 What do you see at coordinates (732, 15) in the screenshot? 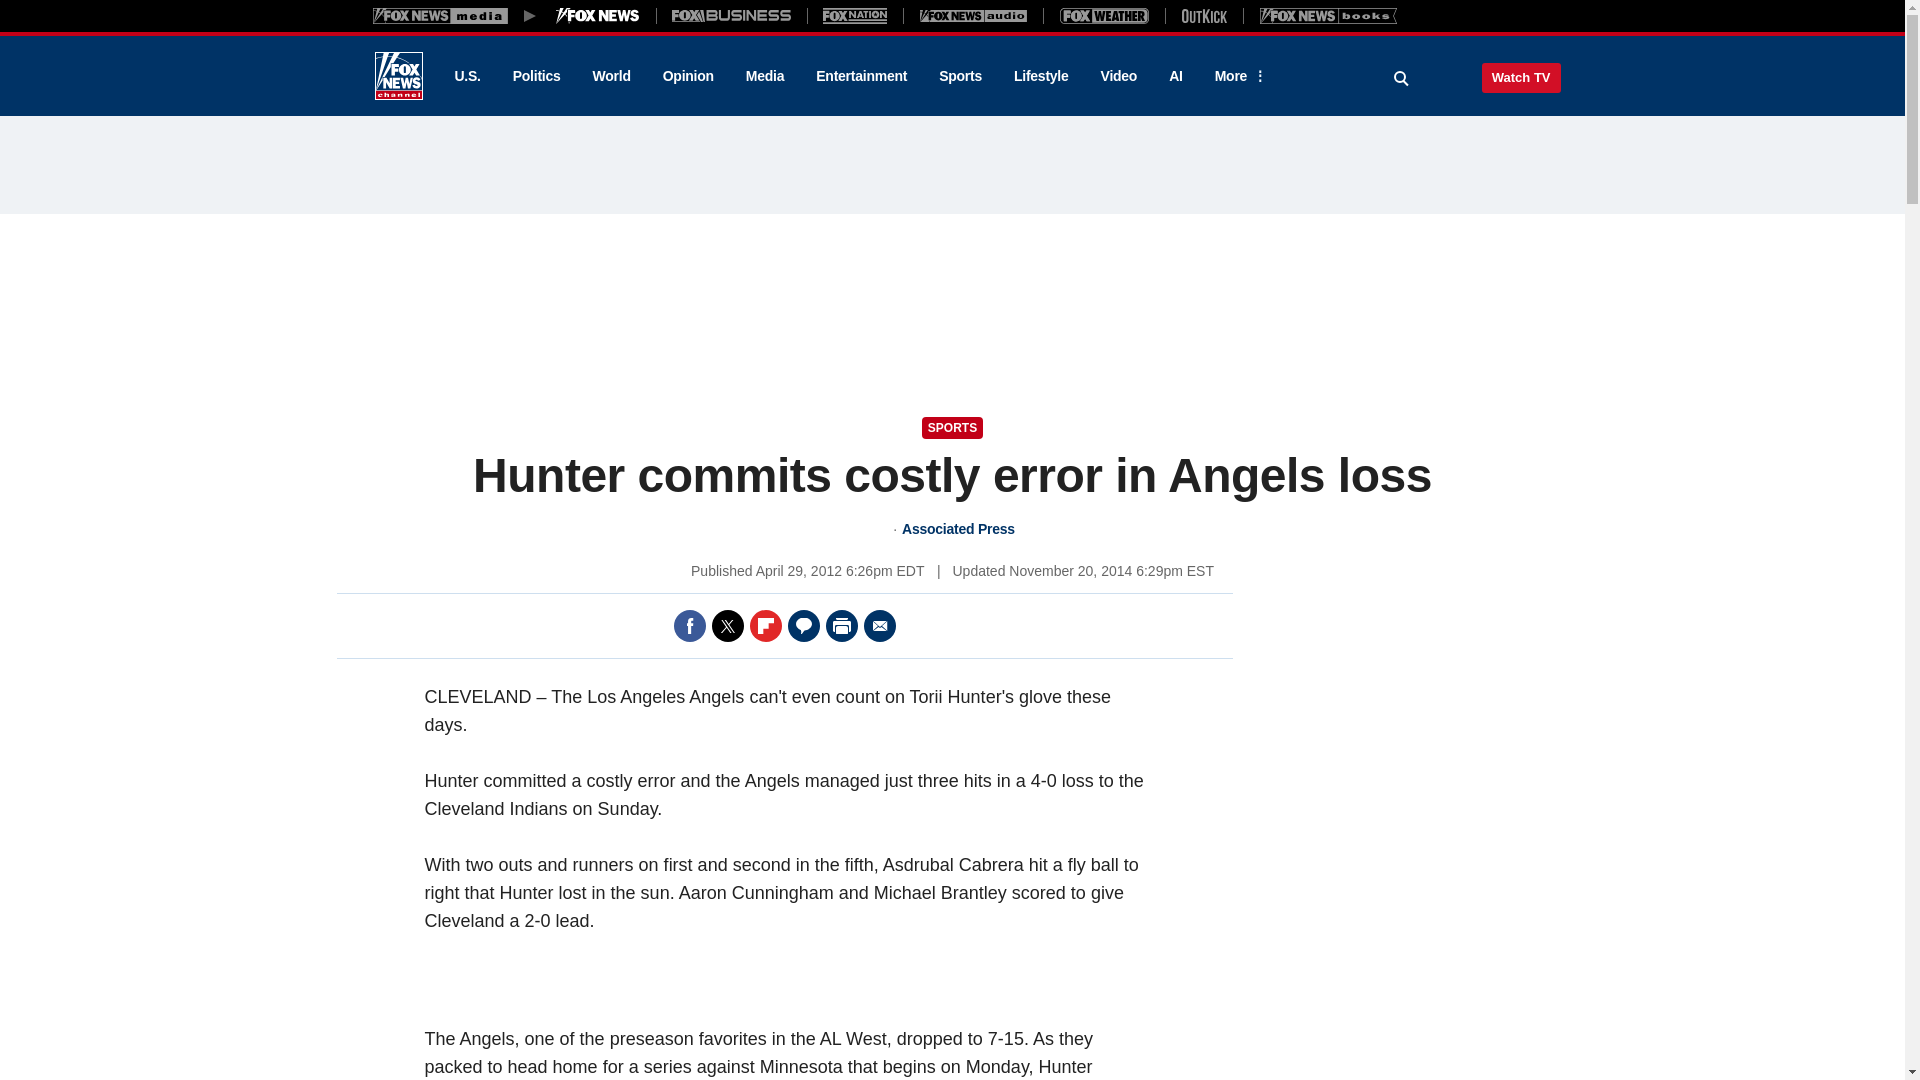
I see `Fox Business` at bounding box center [732, 15].